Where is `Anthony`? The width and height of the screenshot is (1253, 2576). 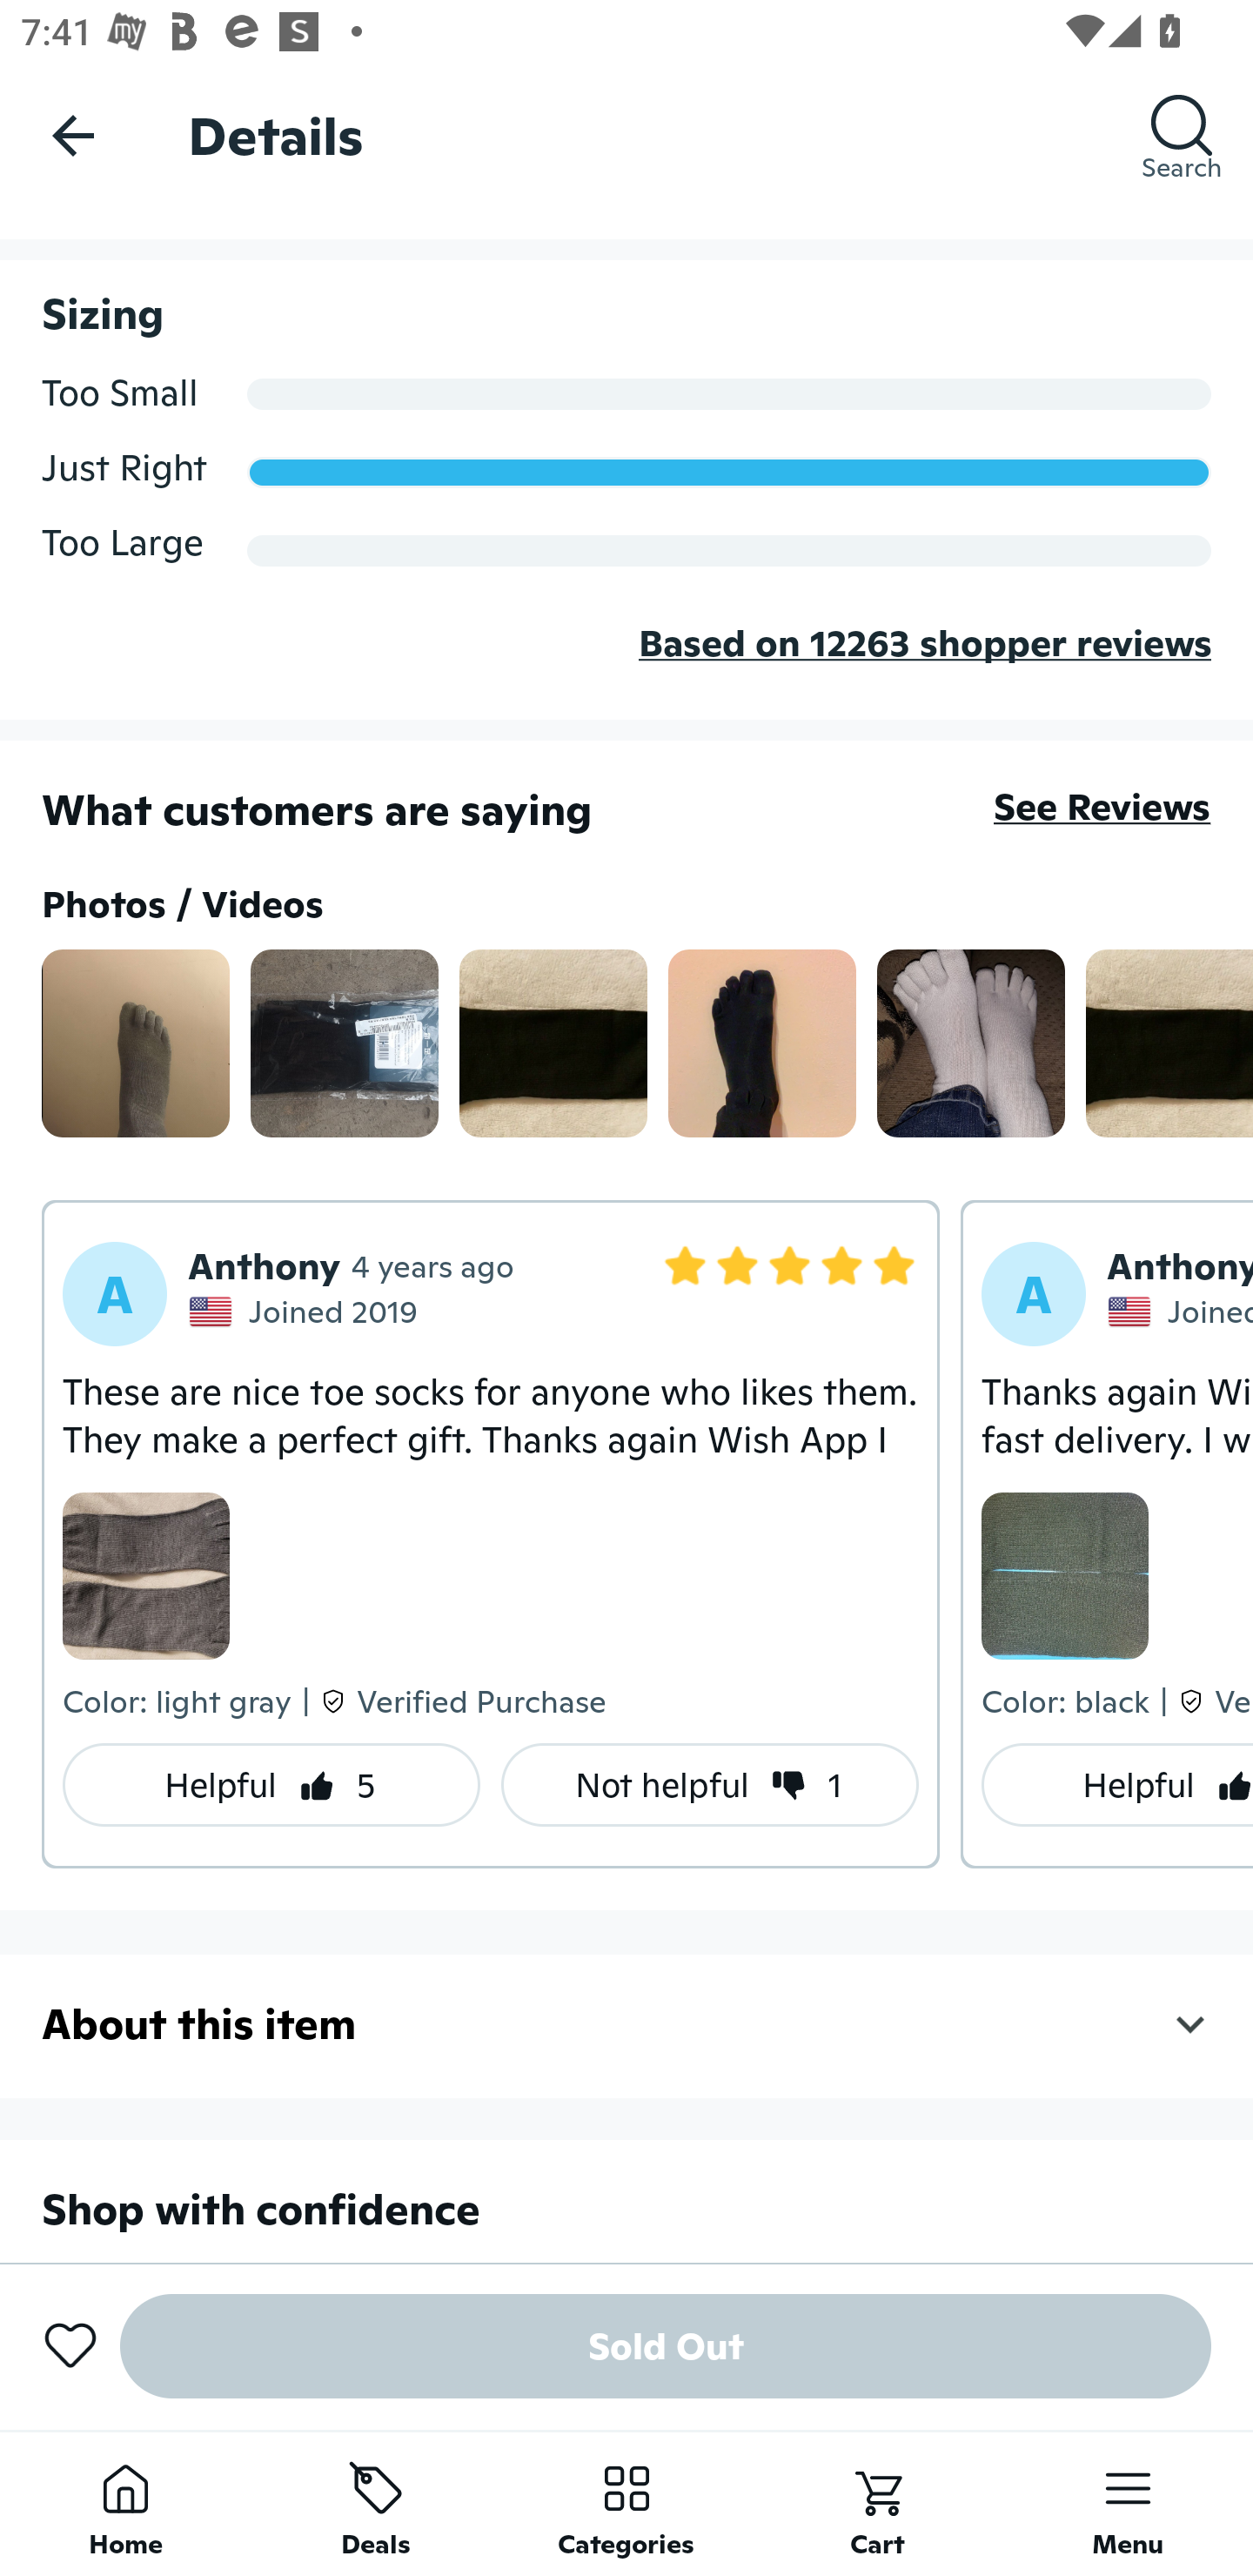 Anthony is located at coordinates (1180, 1265).